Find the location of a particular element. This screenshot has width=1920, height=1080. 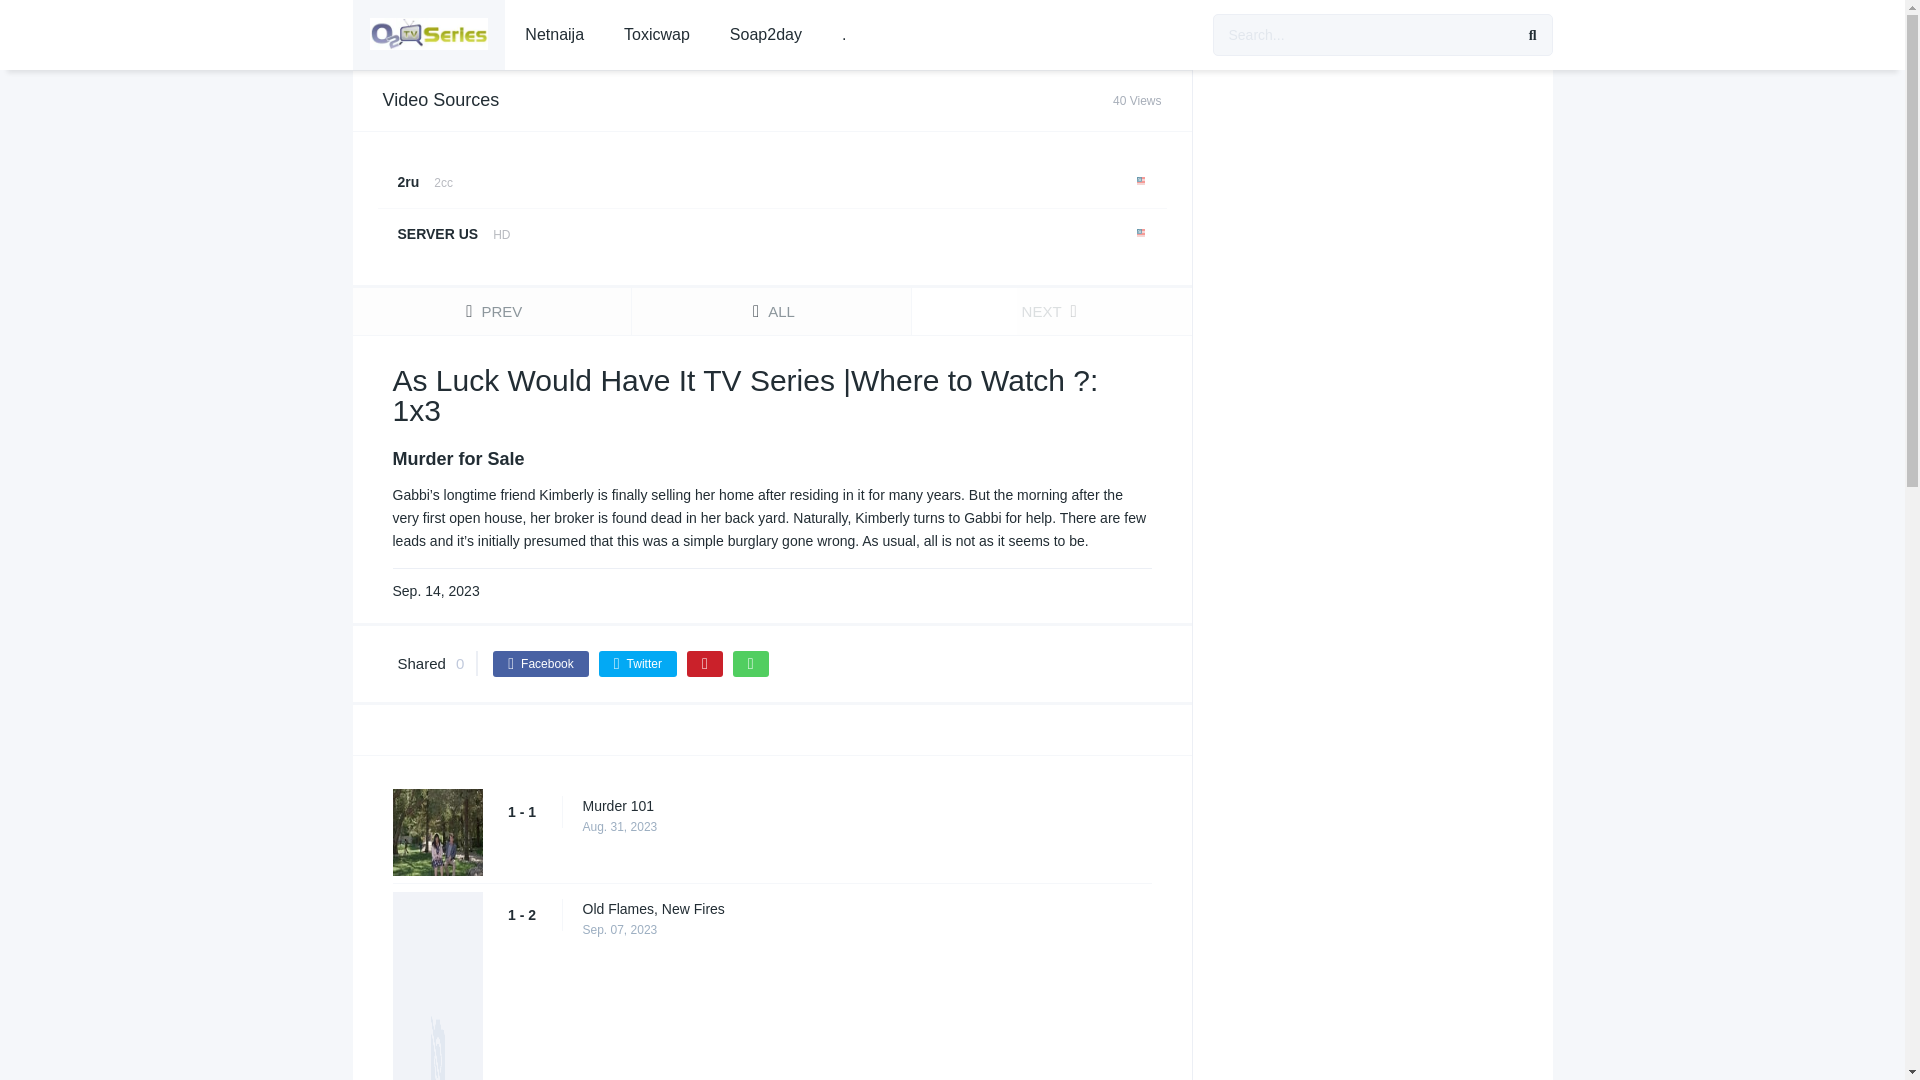

ALL is located at coordinates (876, 806).